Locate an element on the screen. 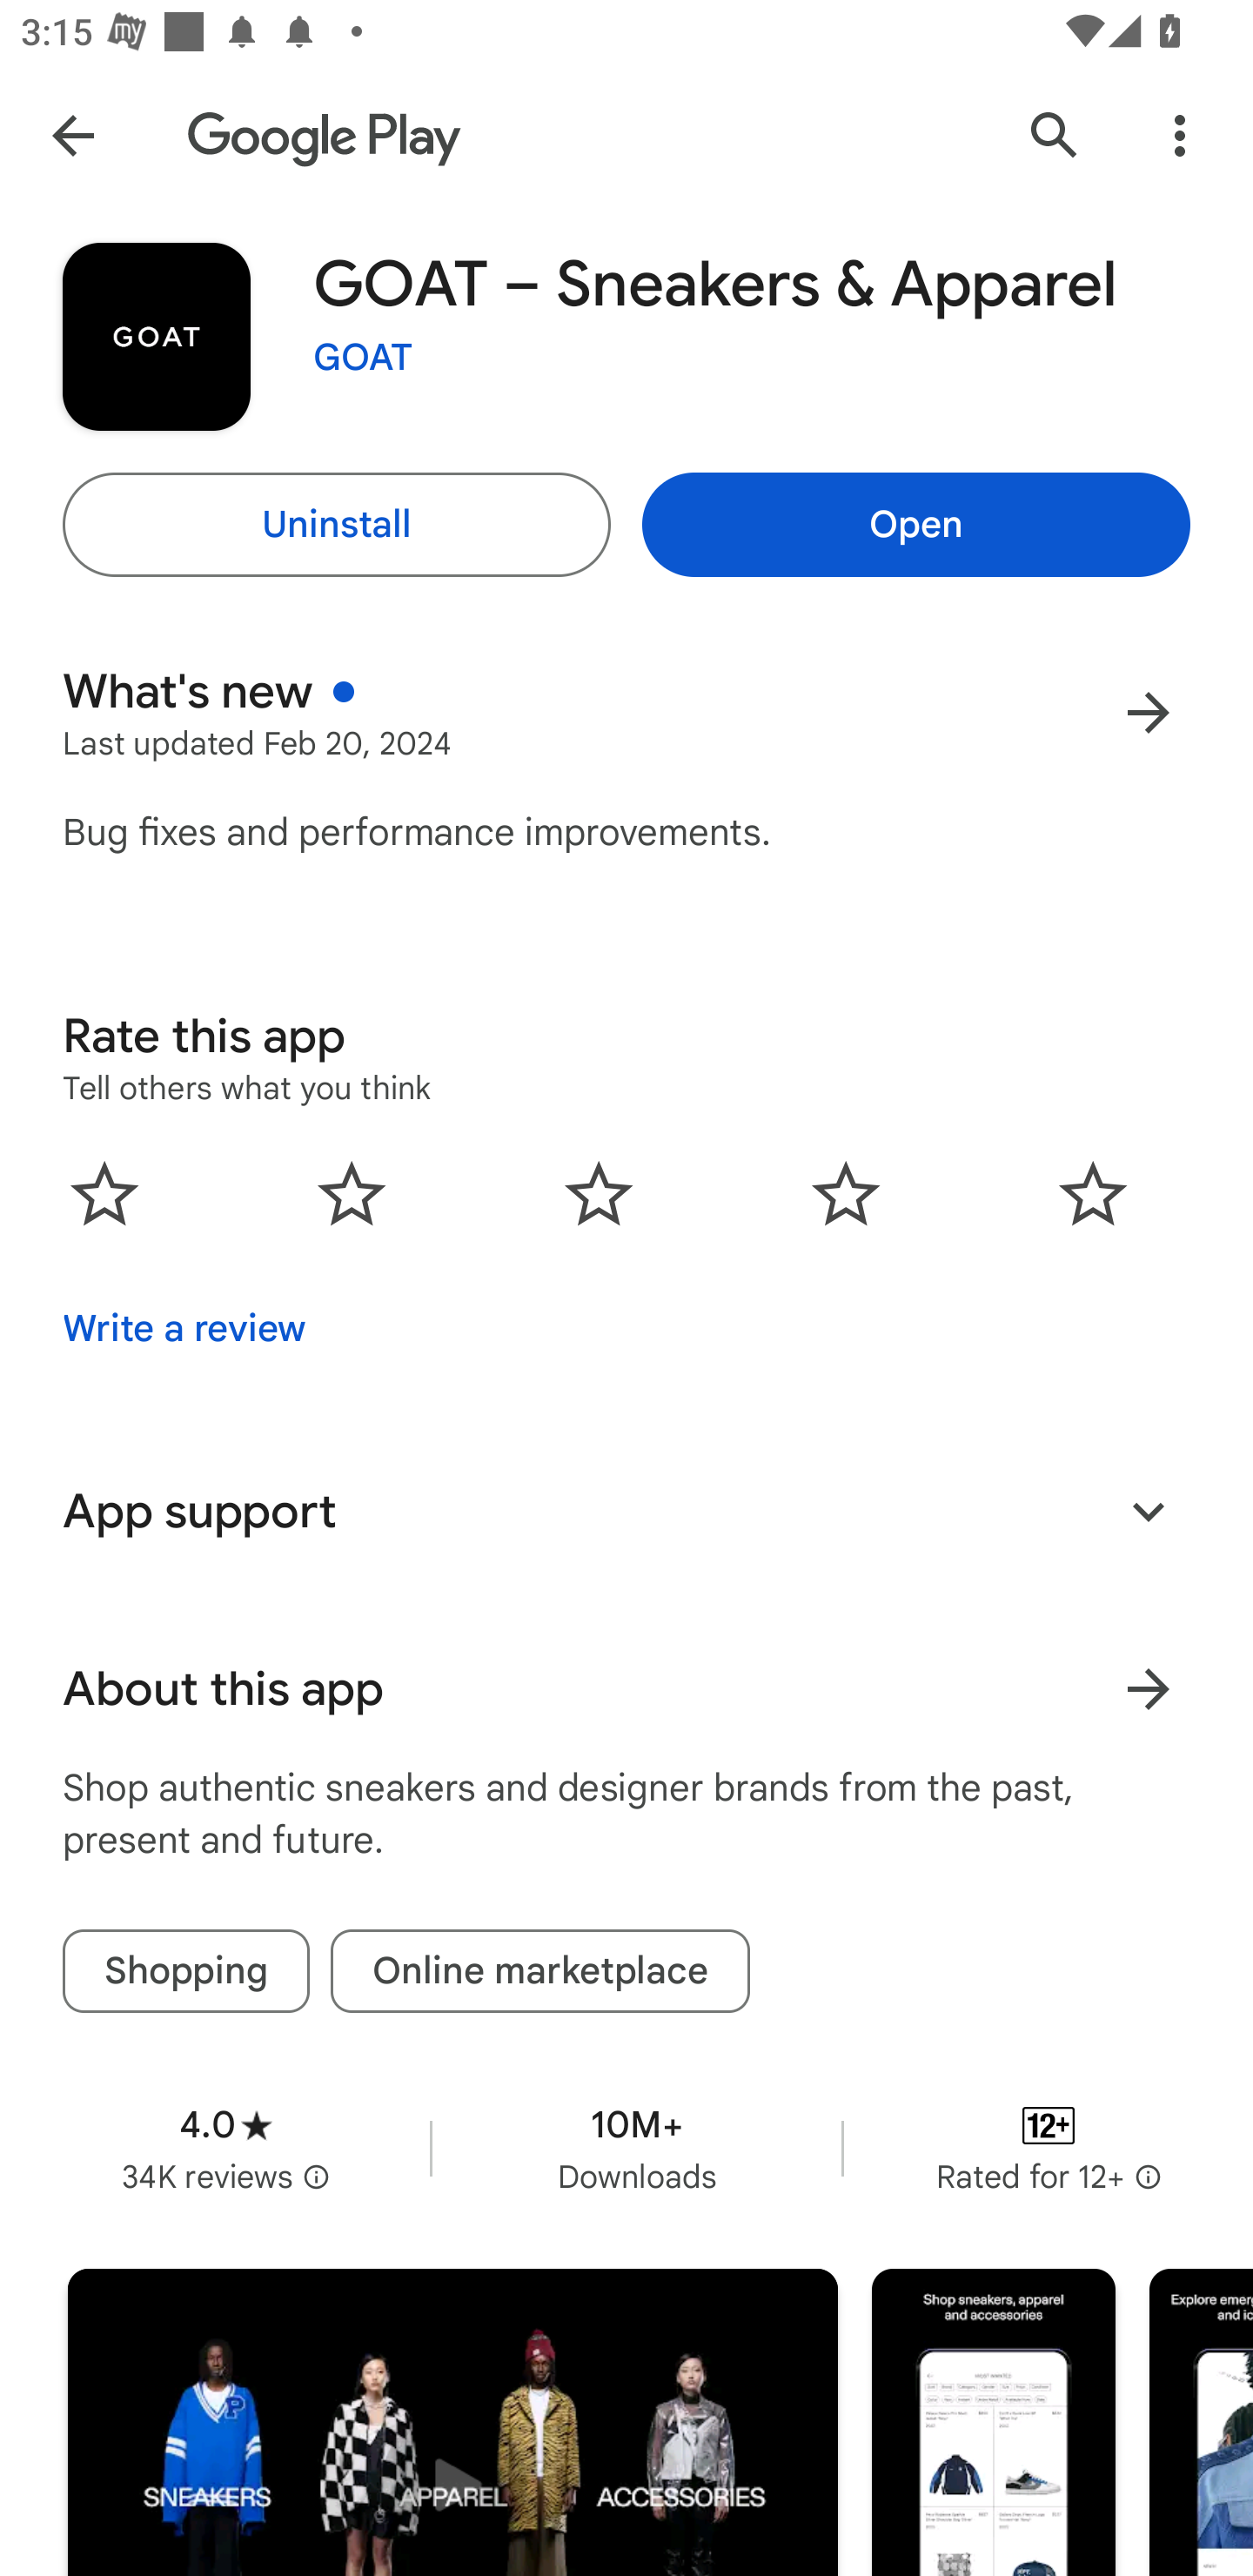 This screenshot has width=1253, height=2576. More results for What's new is located at coordinates (1149, 712).